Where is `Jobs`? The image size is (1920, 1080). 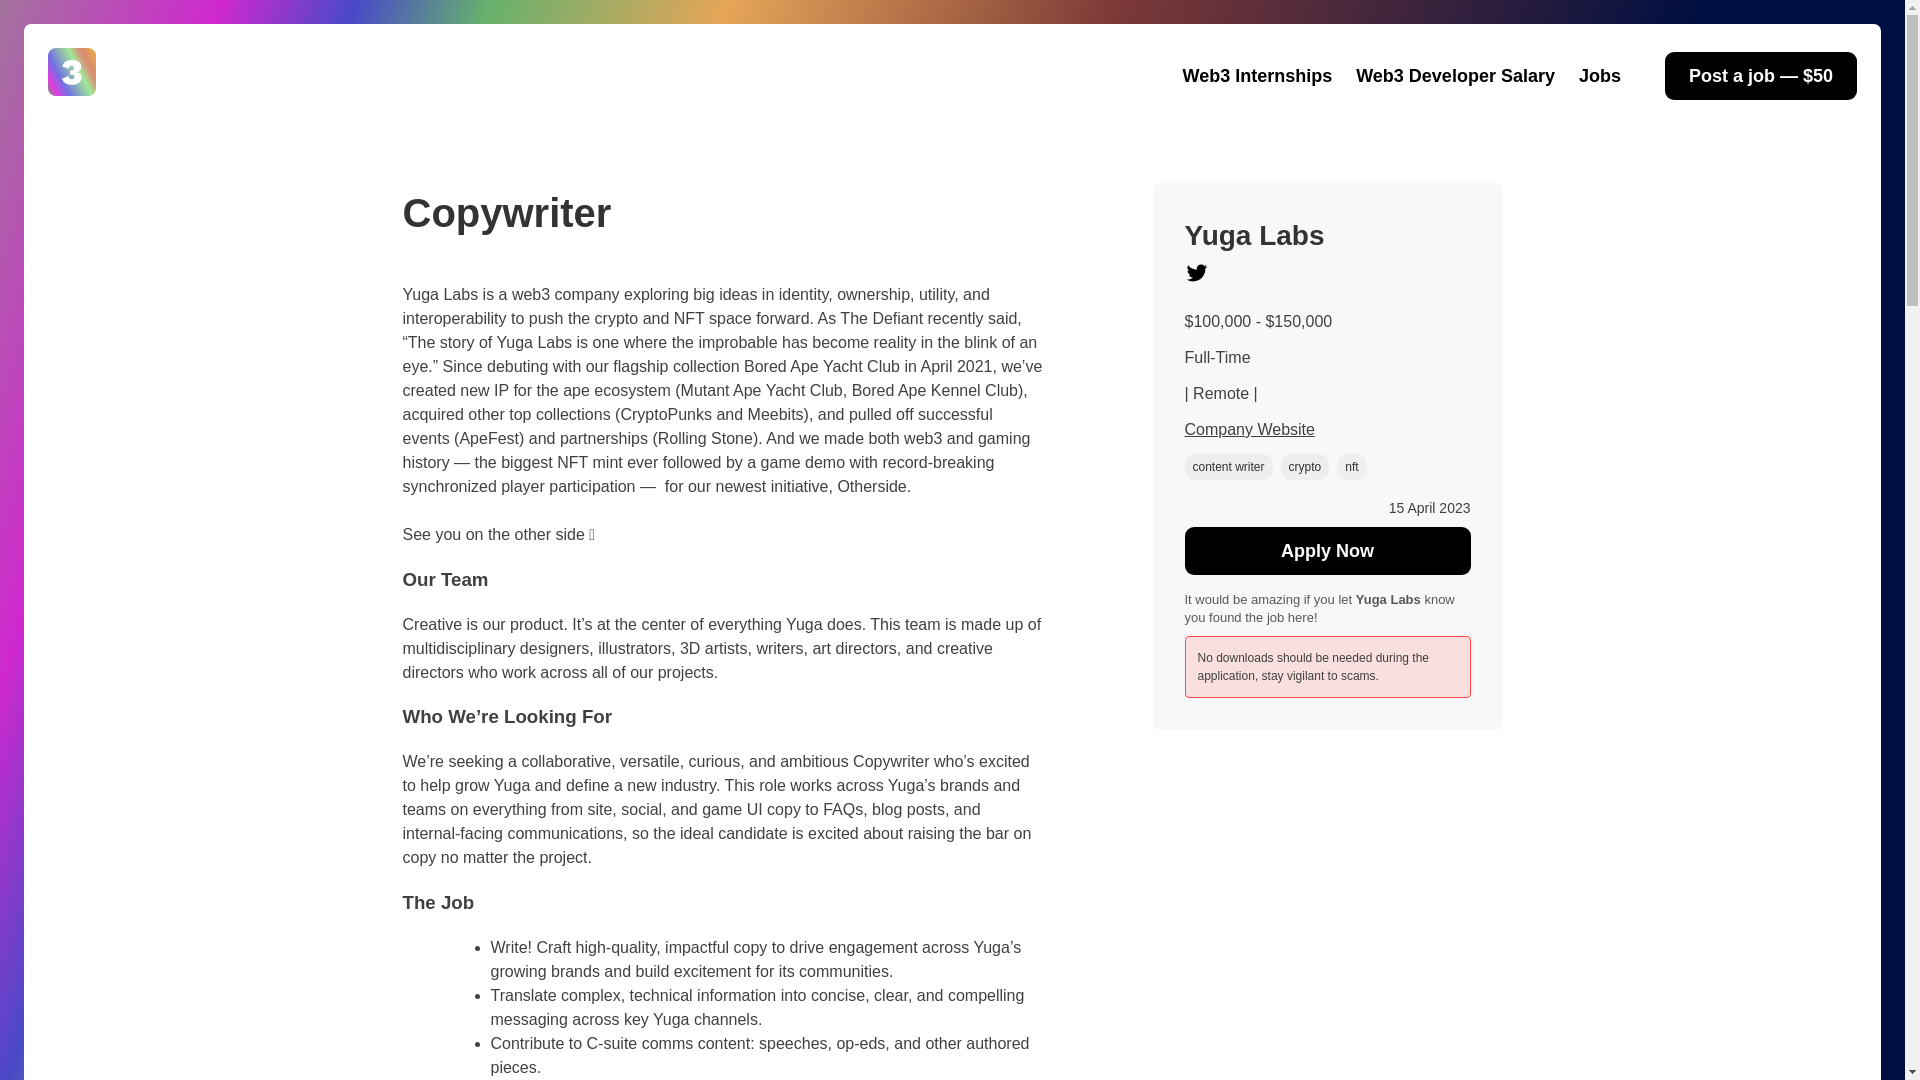
Jobs is located at coordinates (1599, 75).